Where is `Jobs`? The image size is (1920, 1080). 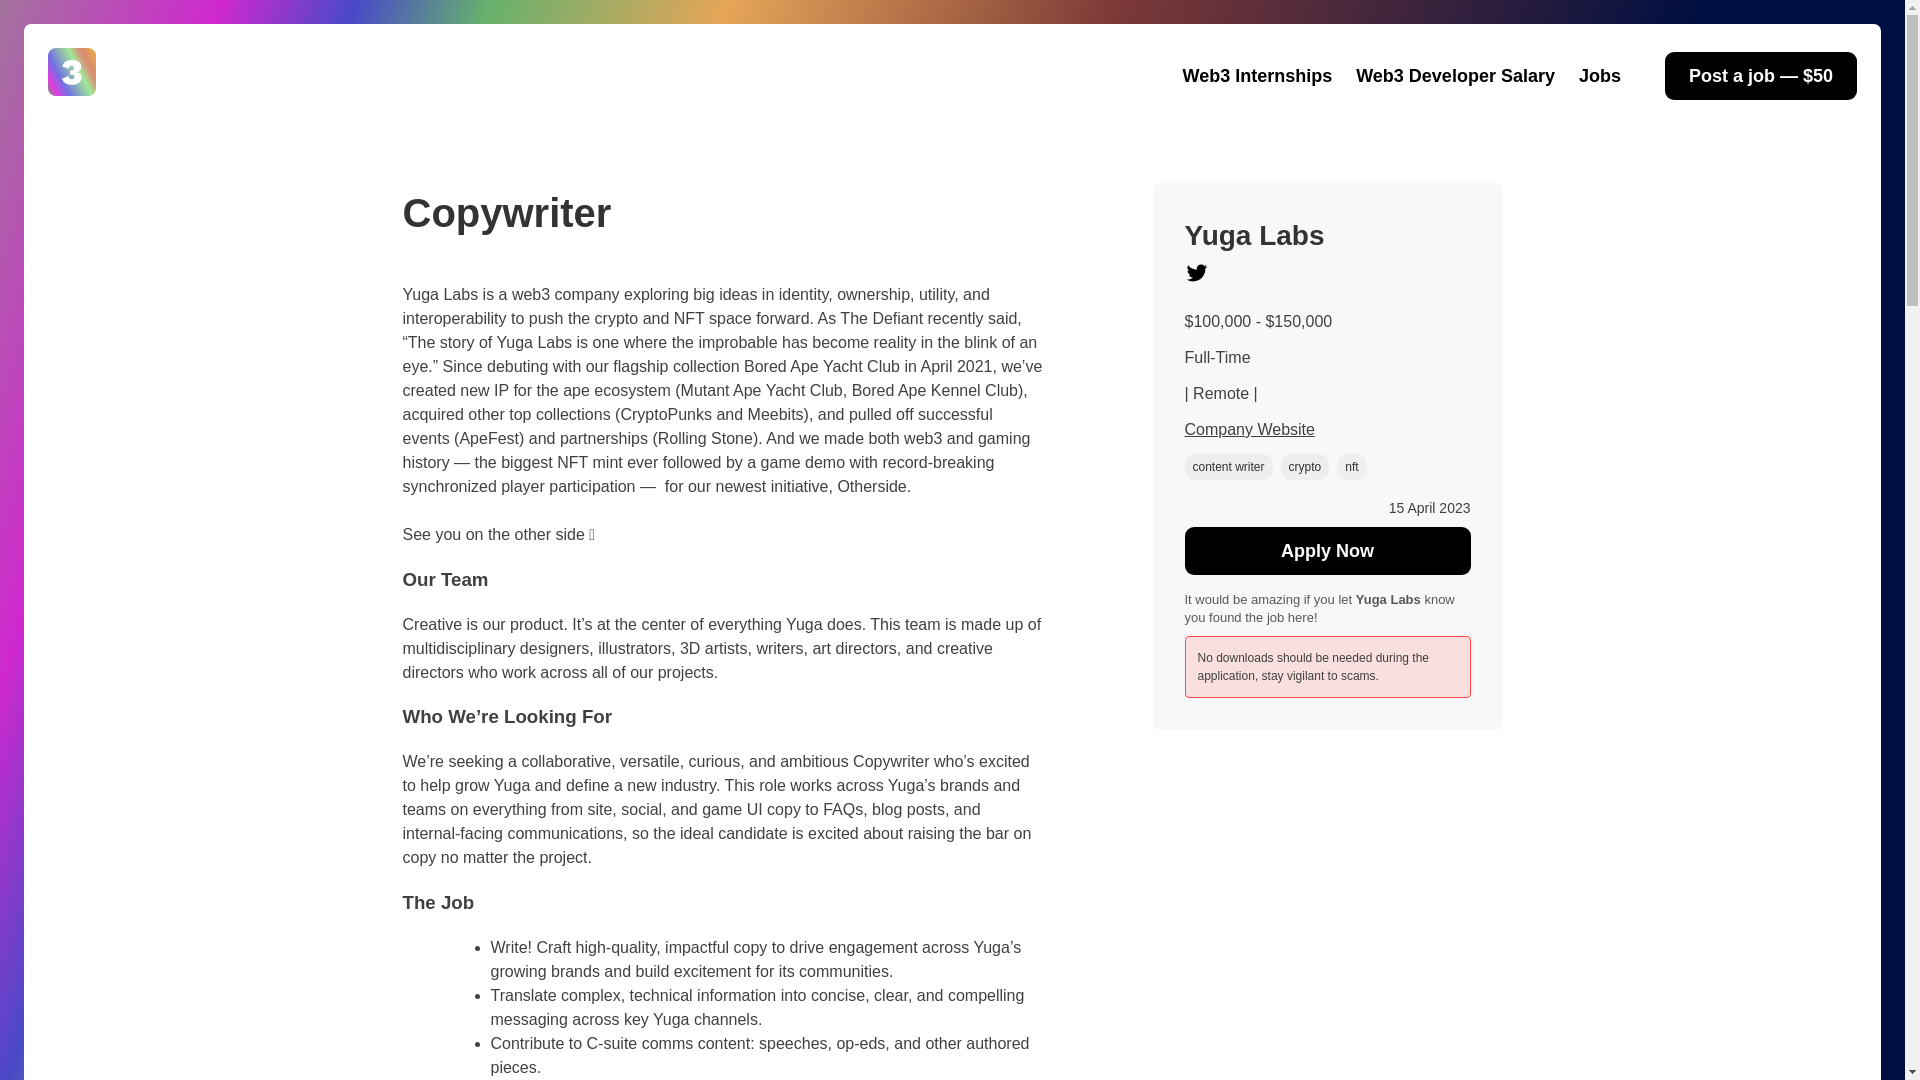
Jobs is located at coordinates (1599, 75).